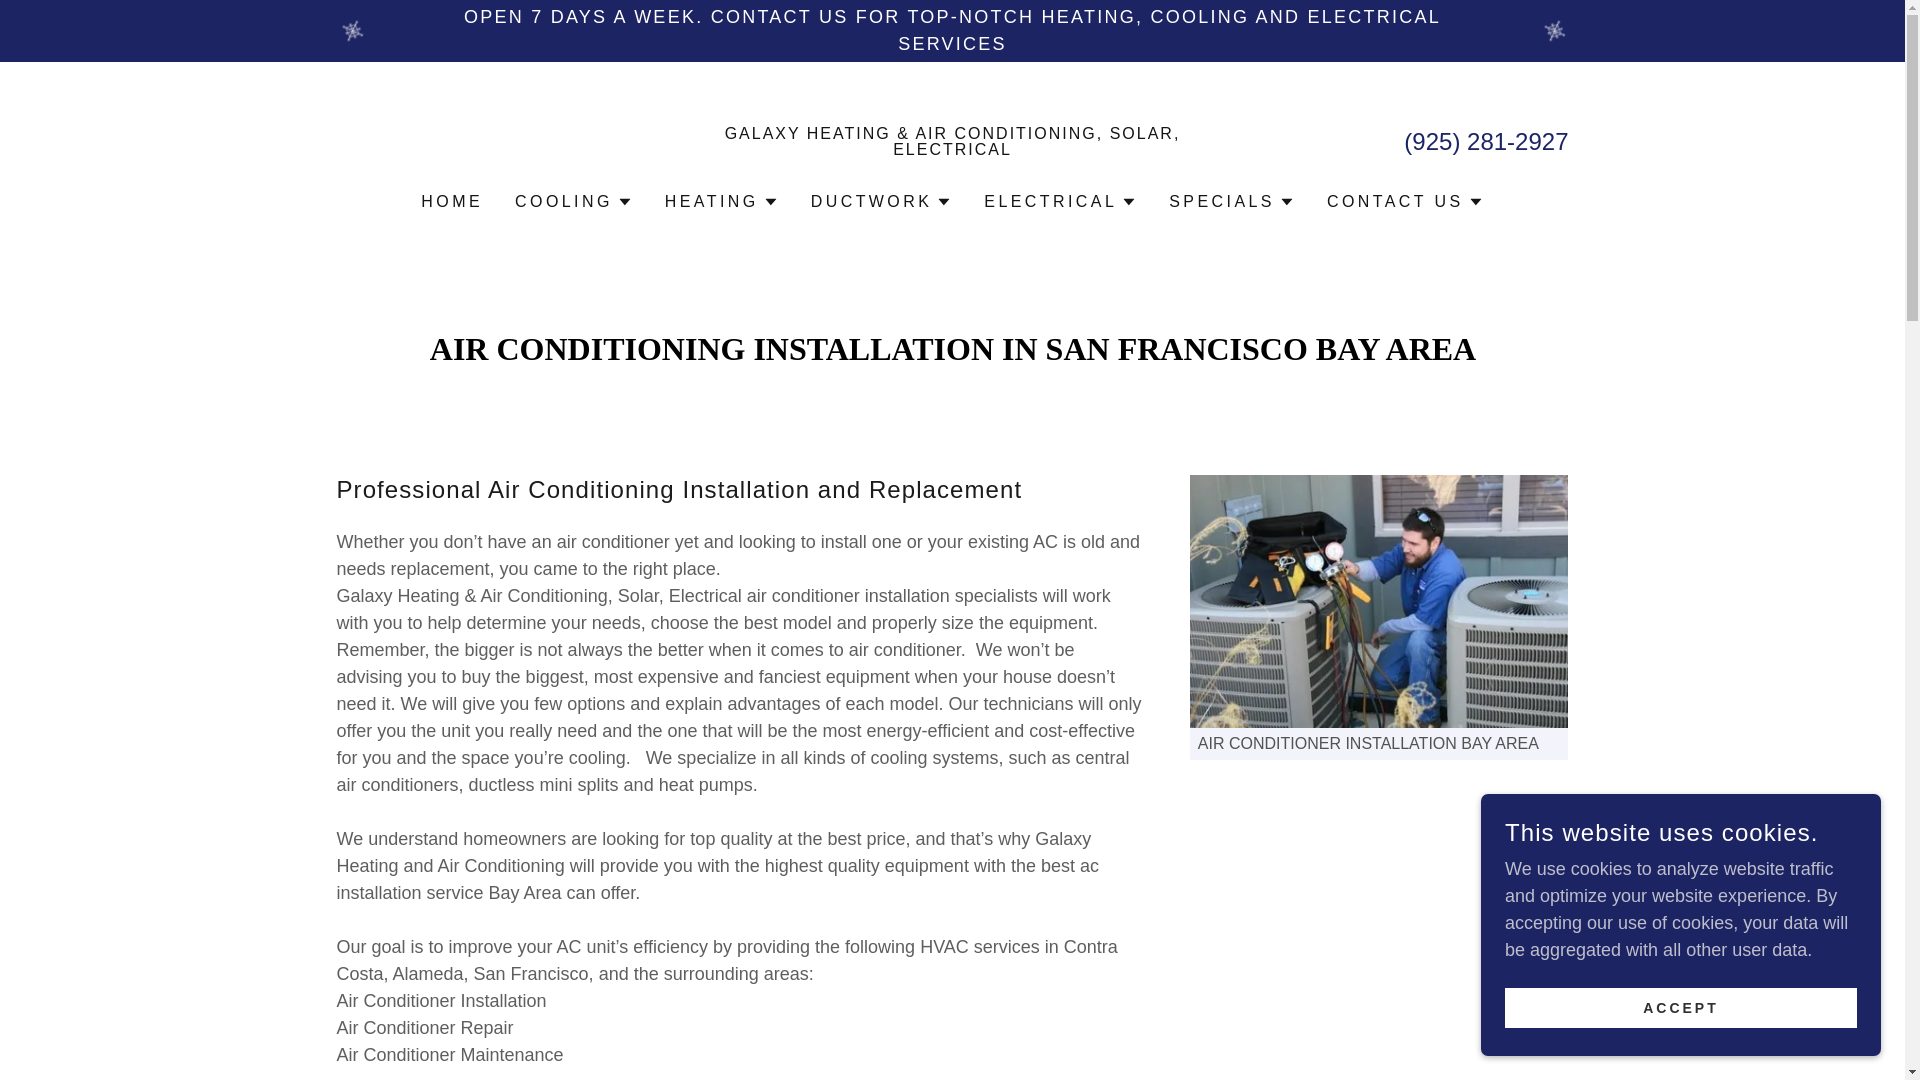  I want to click on HOME, so click(452, 202).